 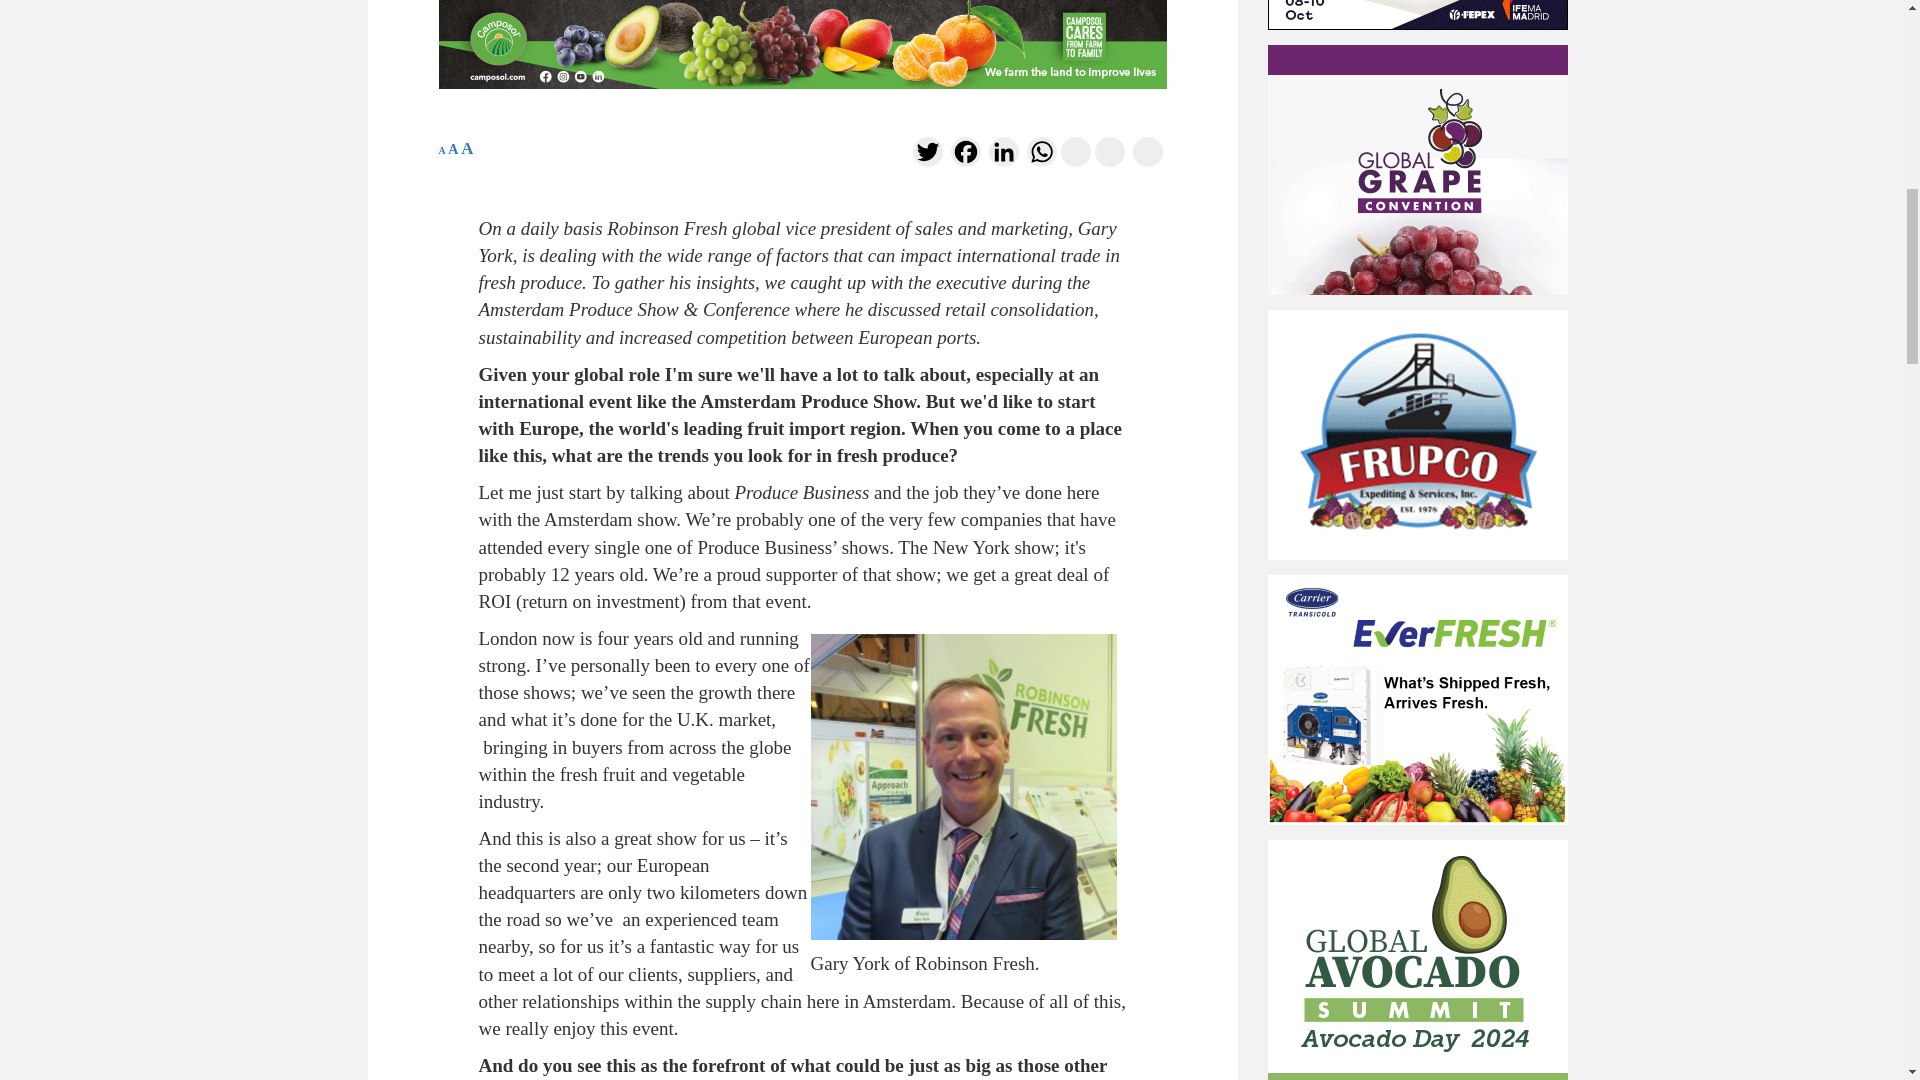 What do you see at coordinates (452, 148) in the screenshot?
I see `Reset font size` at bounding box center [452, 148].